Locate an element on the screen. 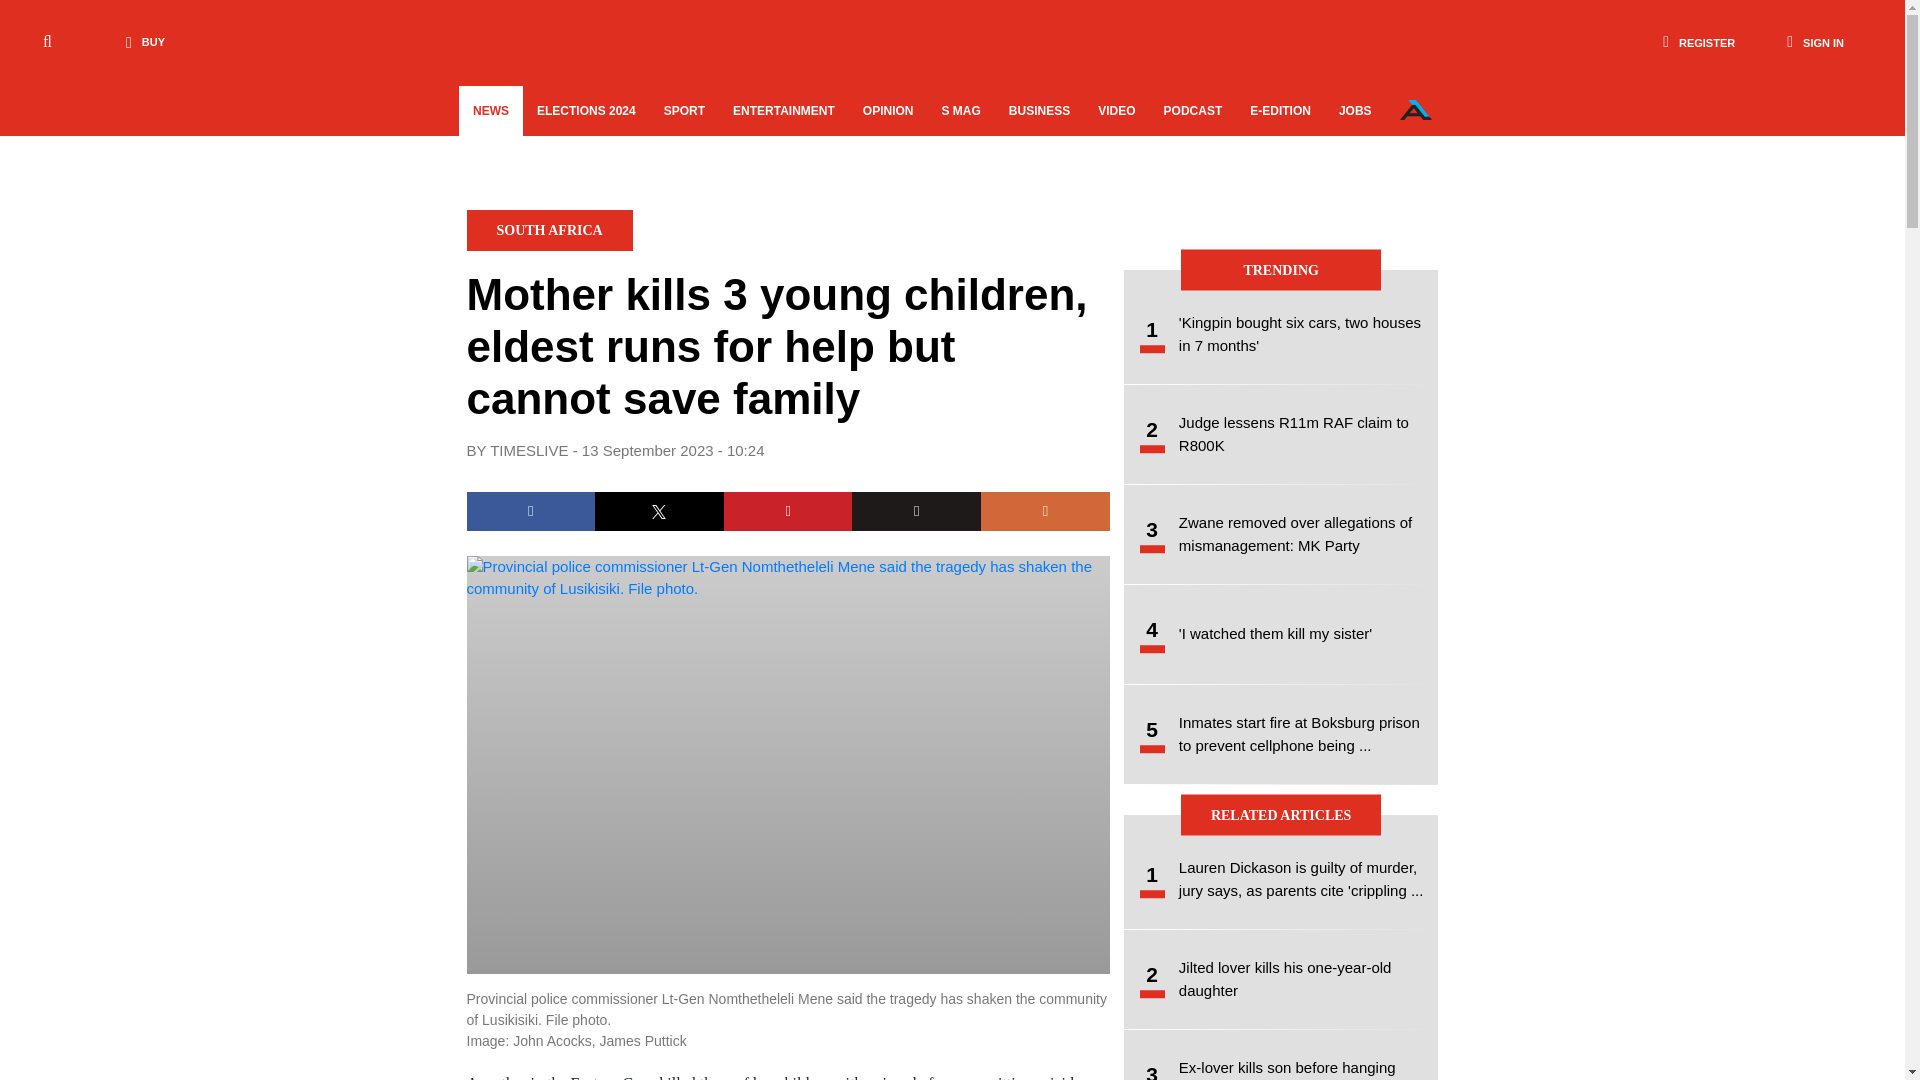 The height and width of the screenshot is (1080, 1920). PODCAST is located at coordinates (1193, 111).